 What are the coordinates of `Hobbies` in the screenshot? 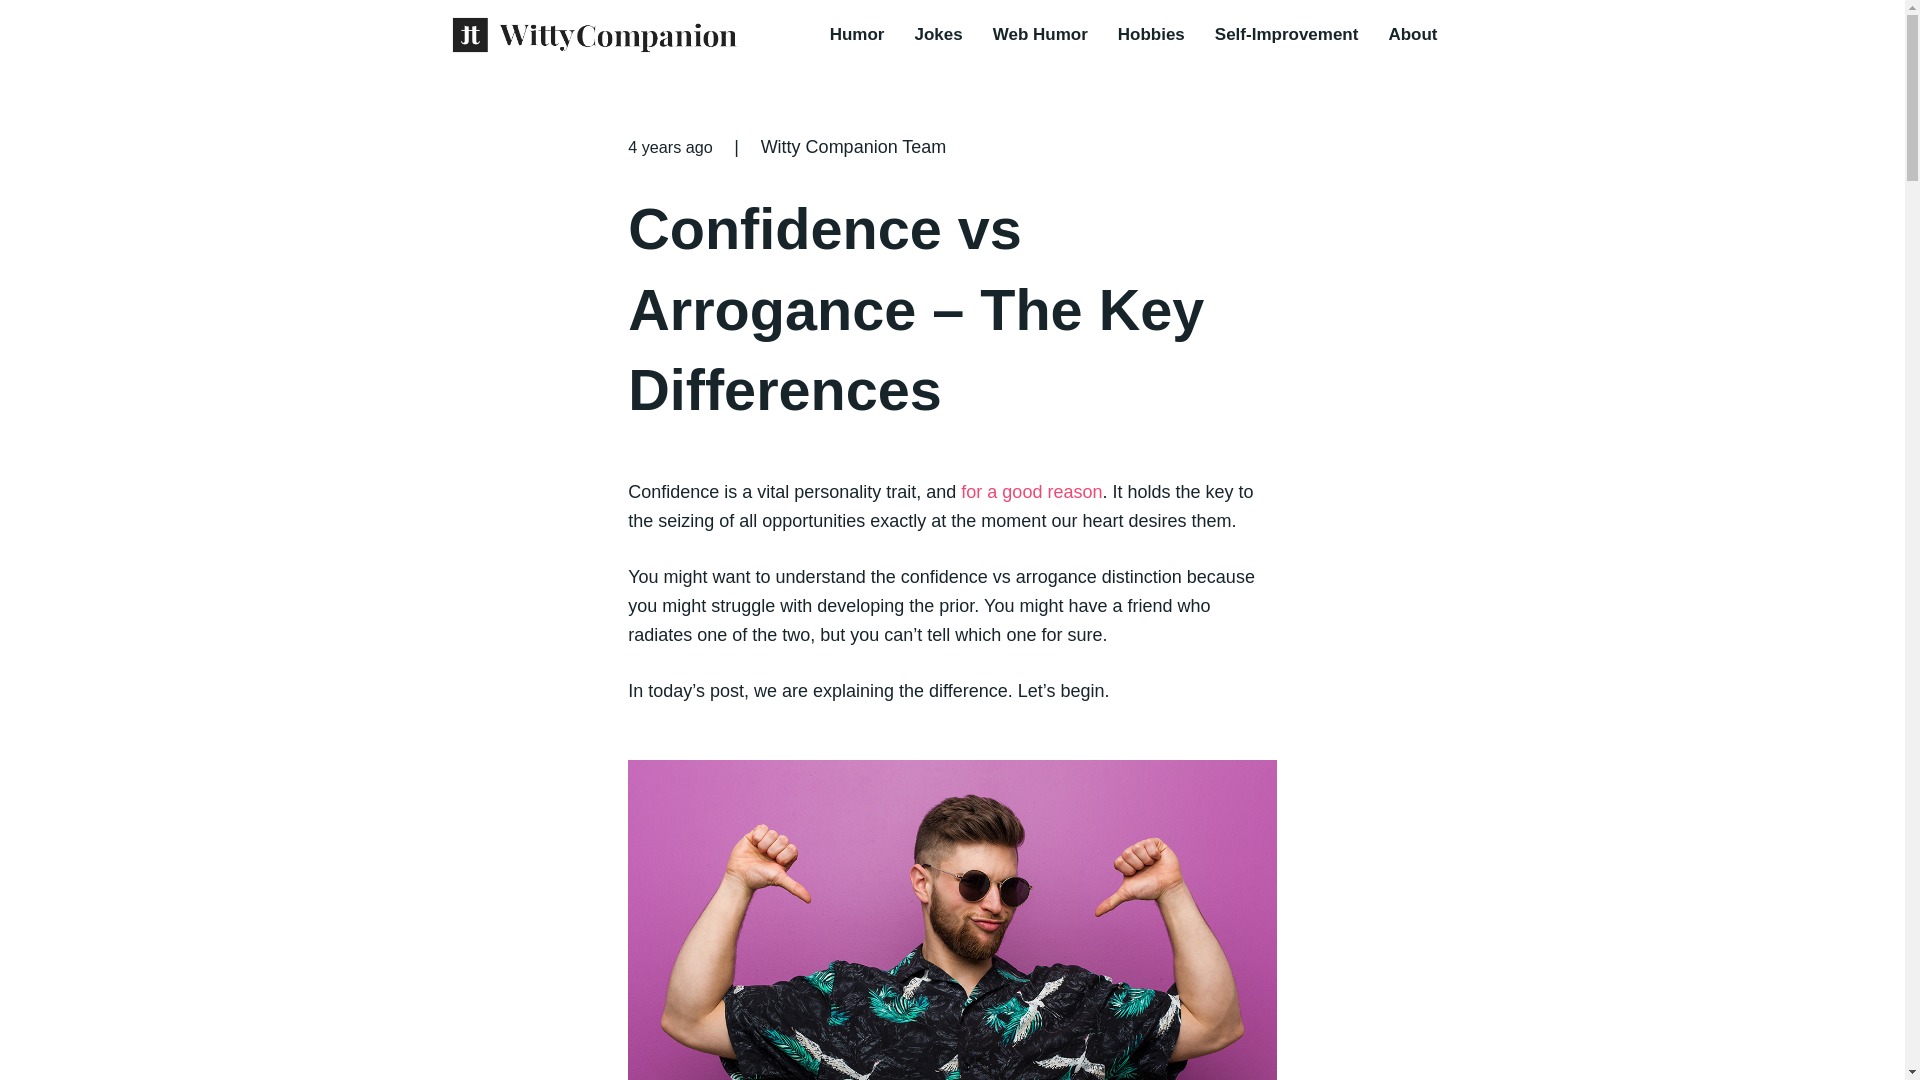 It's located at (1151, 34).